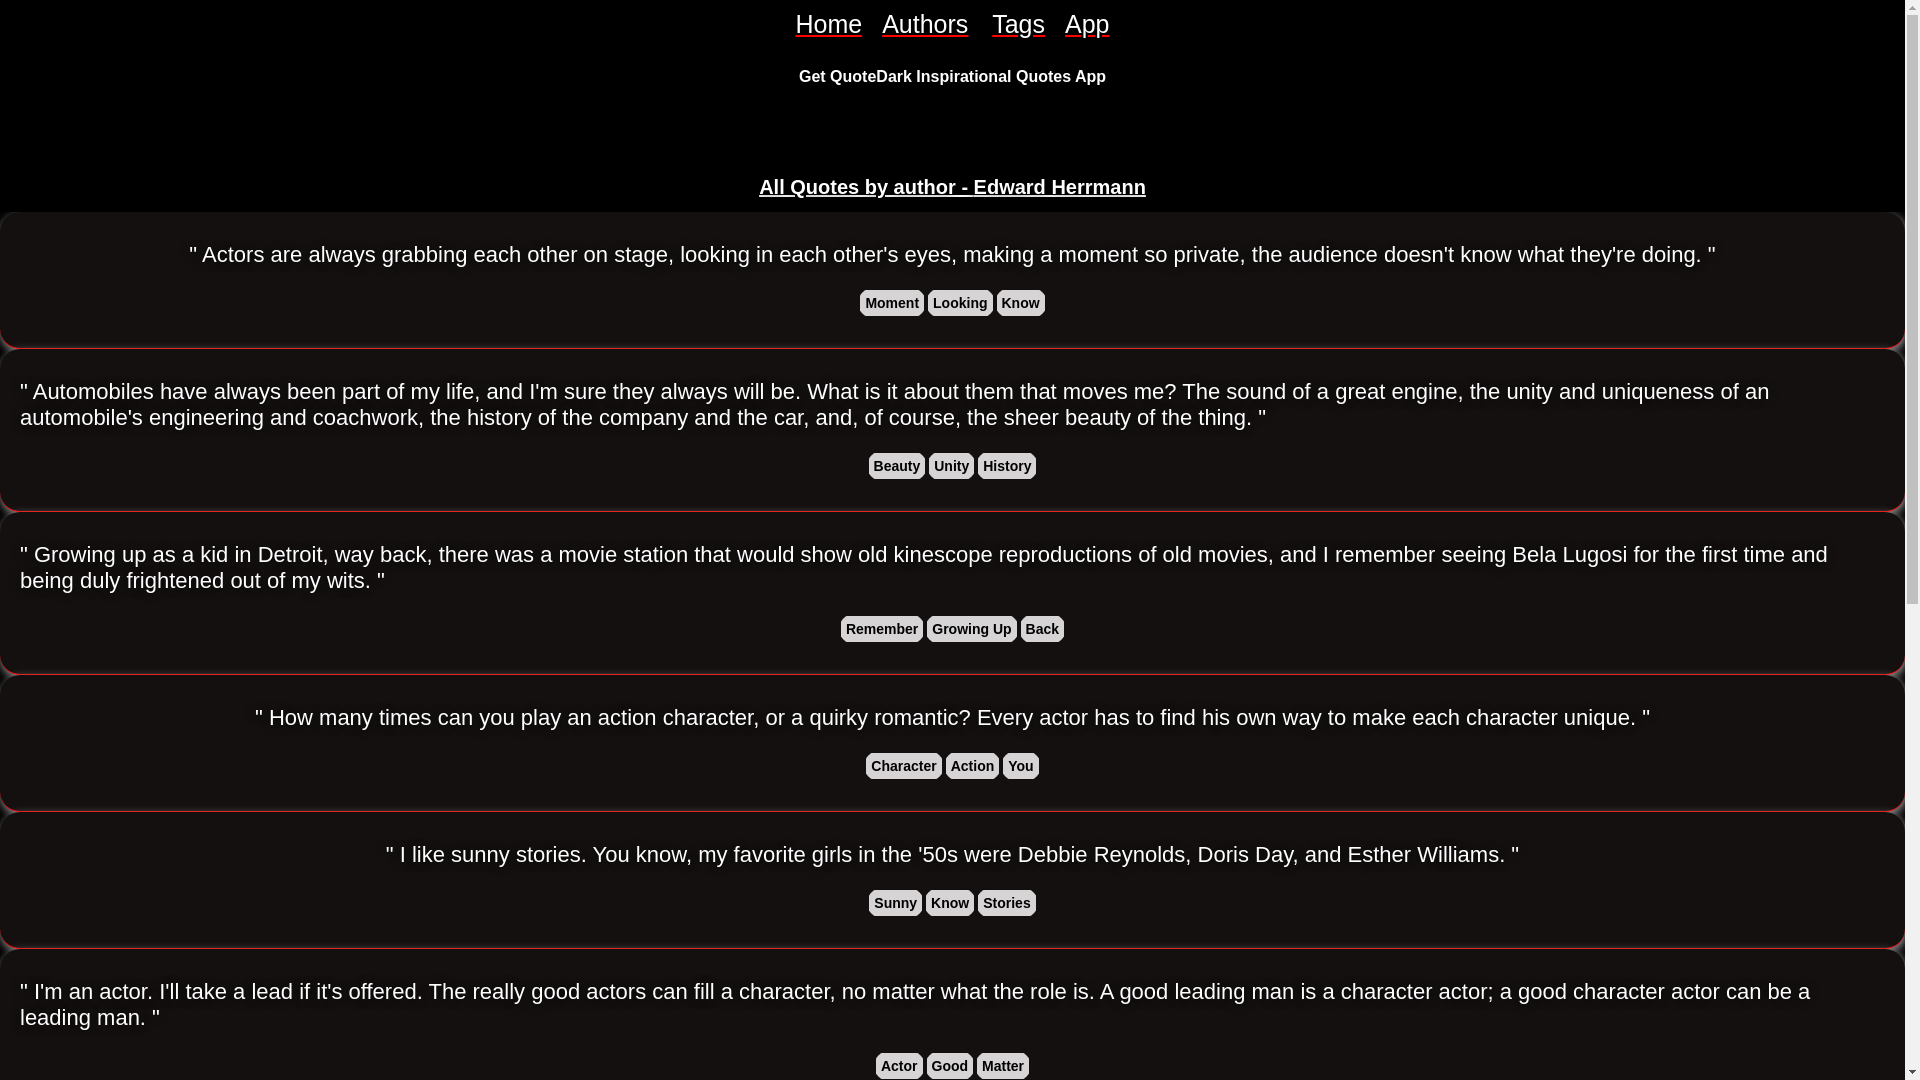 The height and width of the screenshot is (1080, 1920). What do you see at coordinates (828, 24) in the screenshot?
I see `Home` at bounding box center [828, 24].